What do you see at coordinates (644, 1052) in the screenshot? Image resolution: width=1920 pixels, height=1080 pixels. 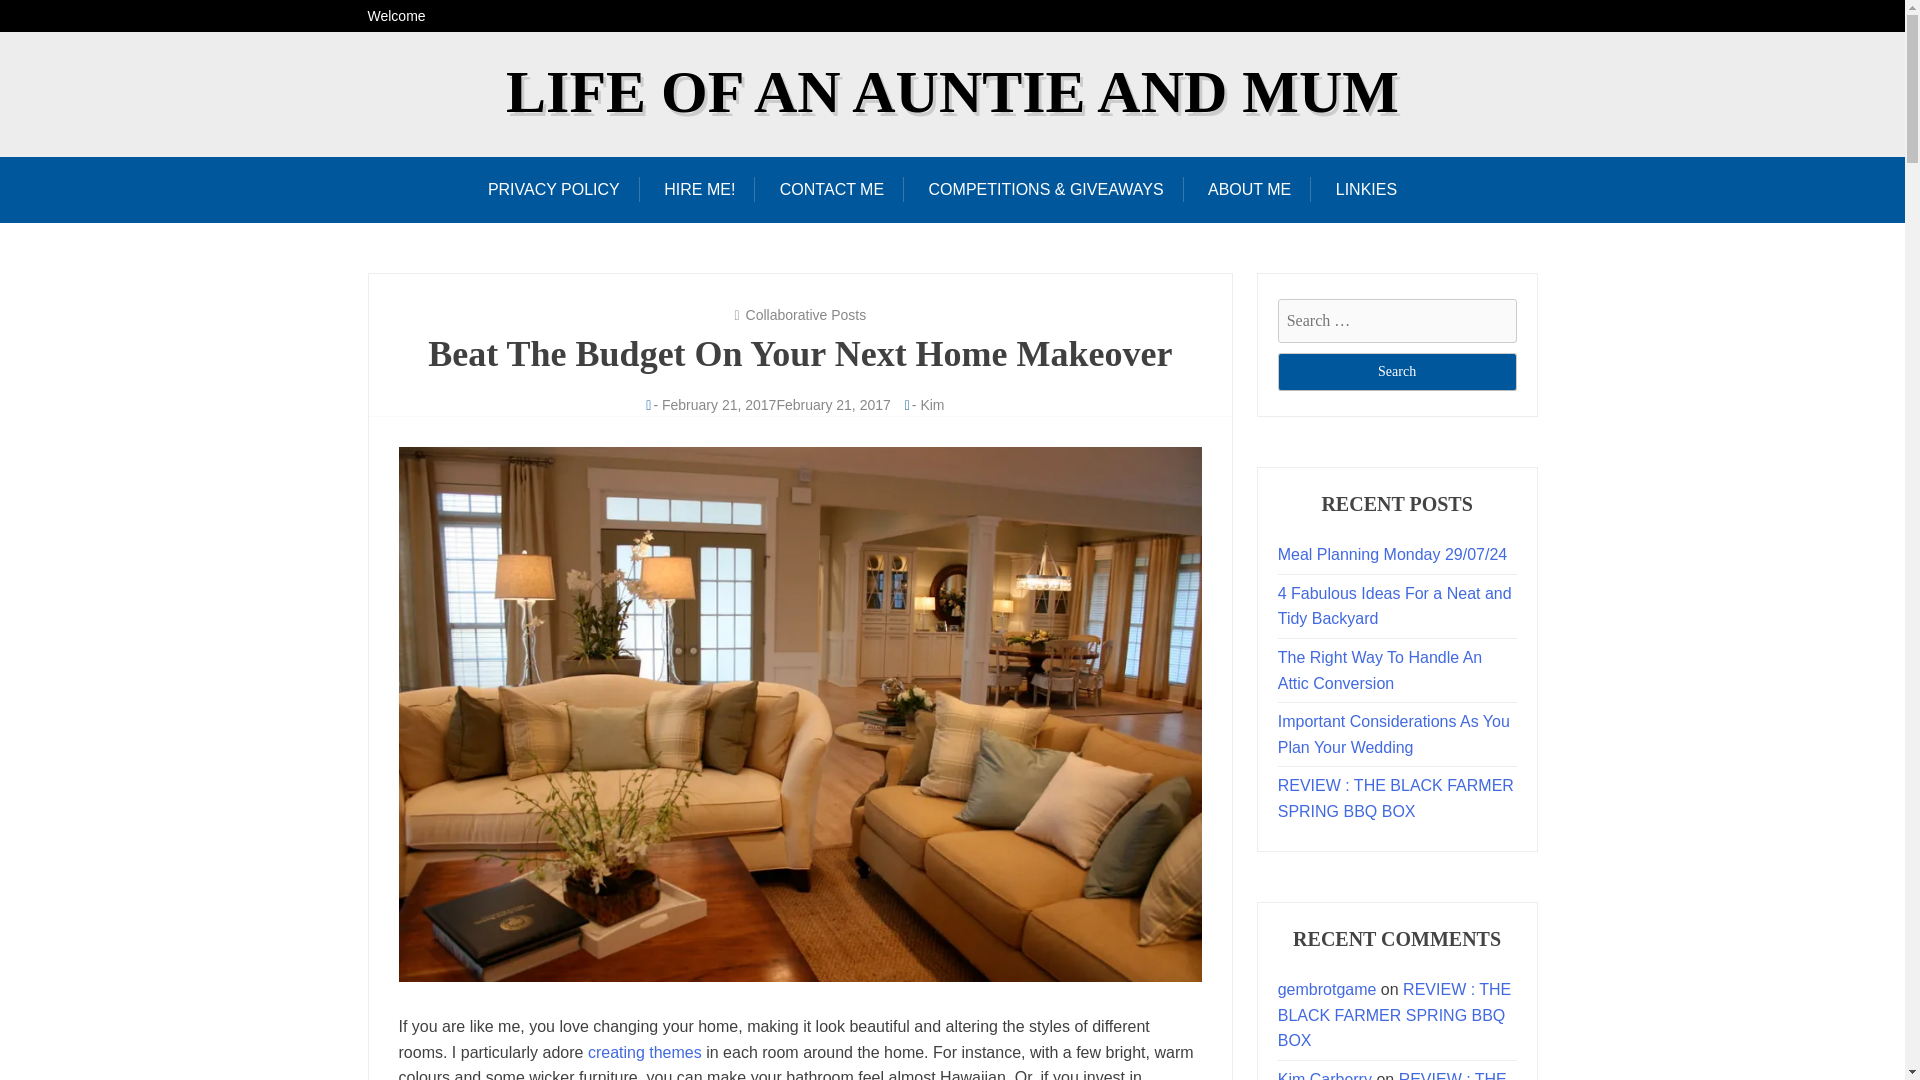 I see `creating themes` at bounding box center [644, 1052].